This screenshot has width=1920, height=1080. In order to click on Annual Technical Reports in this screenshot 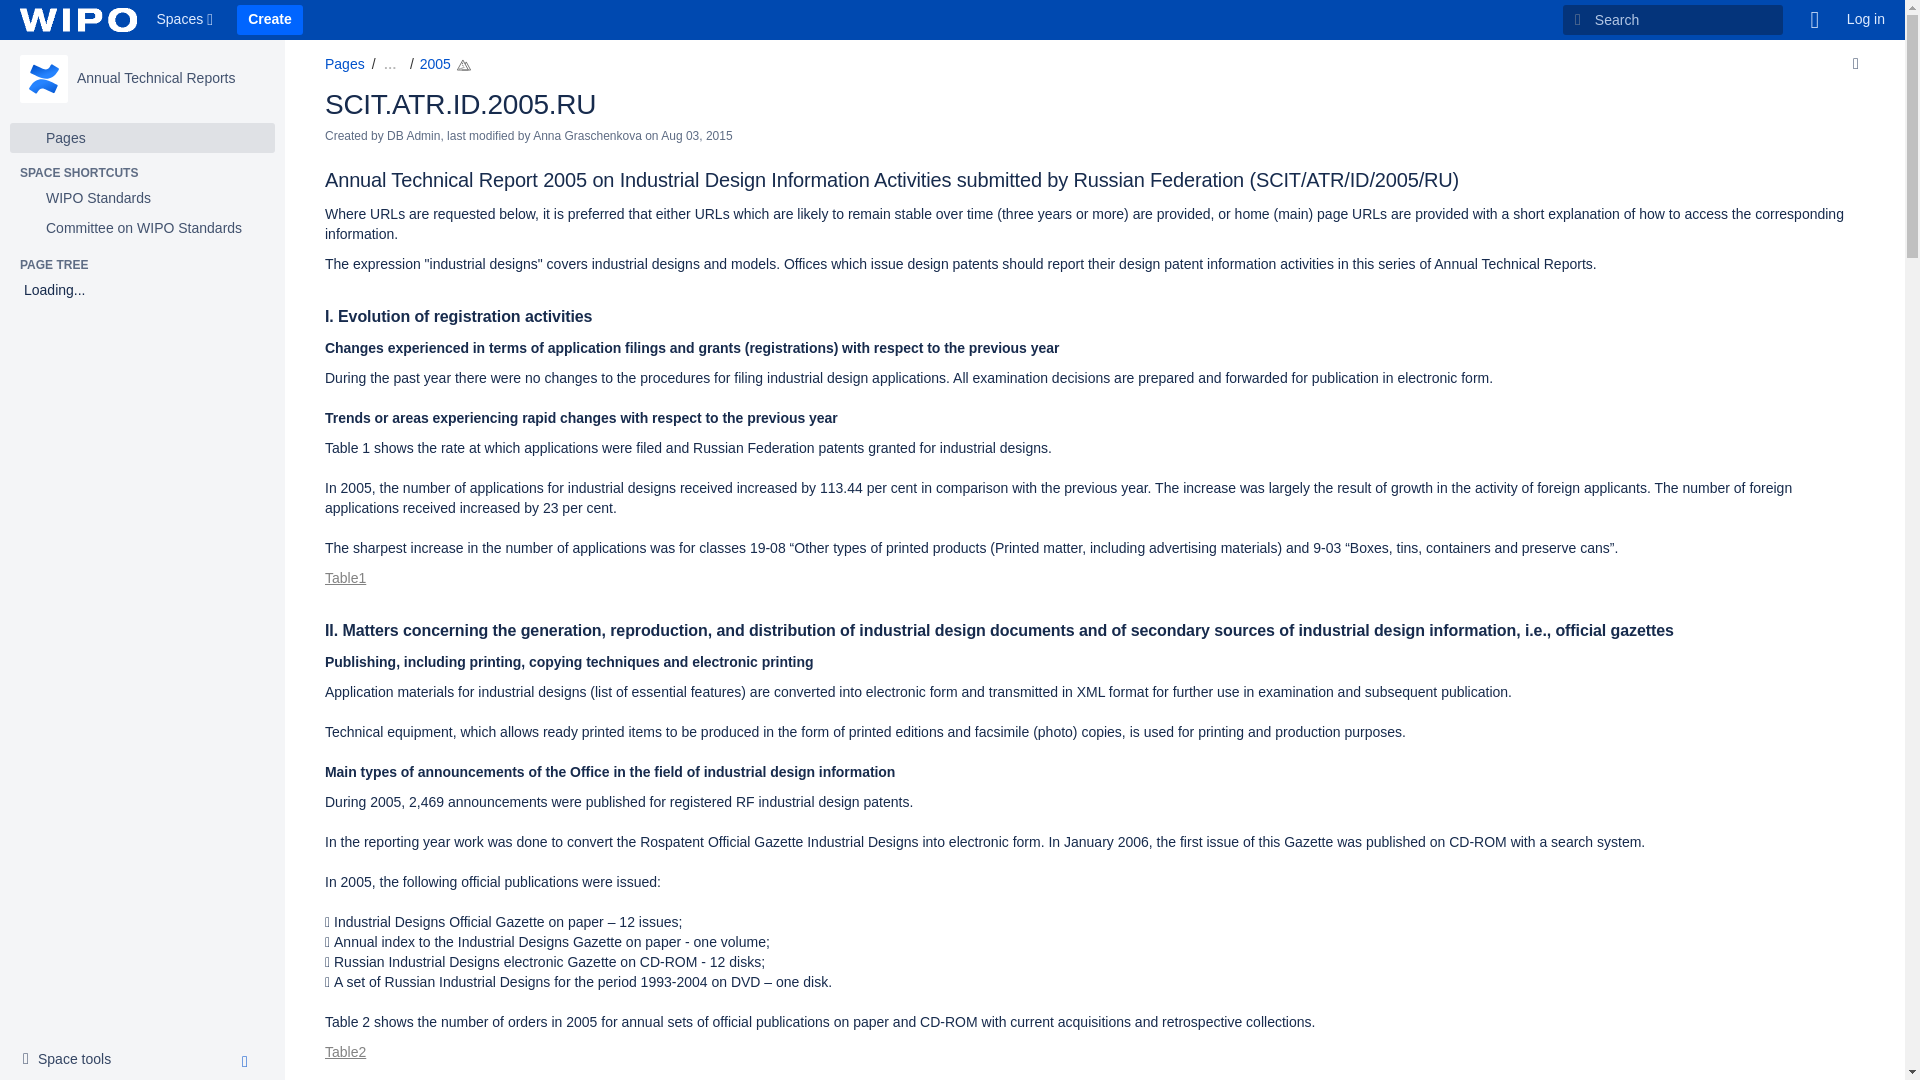, I will do `click(156, 78)`.